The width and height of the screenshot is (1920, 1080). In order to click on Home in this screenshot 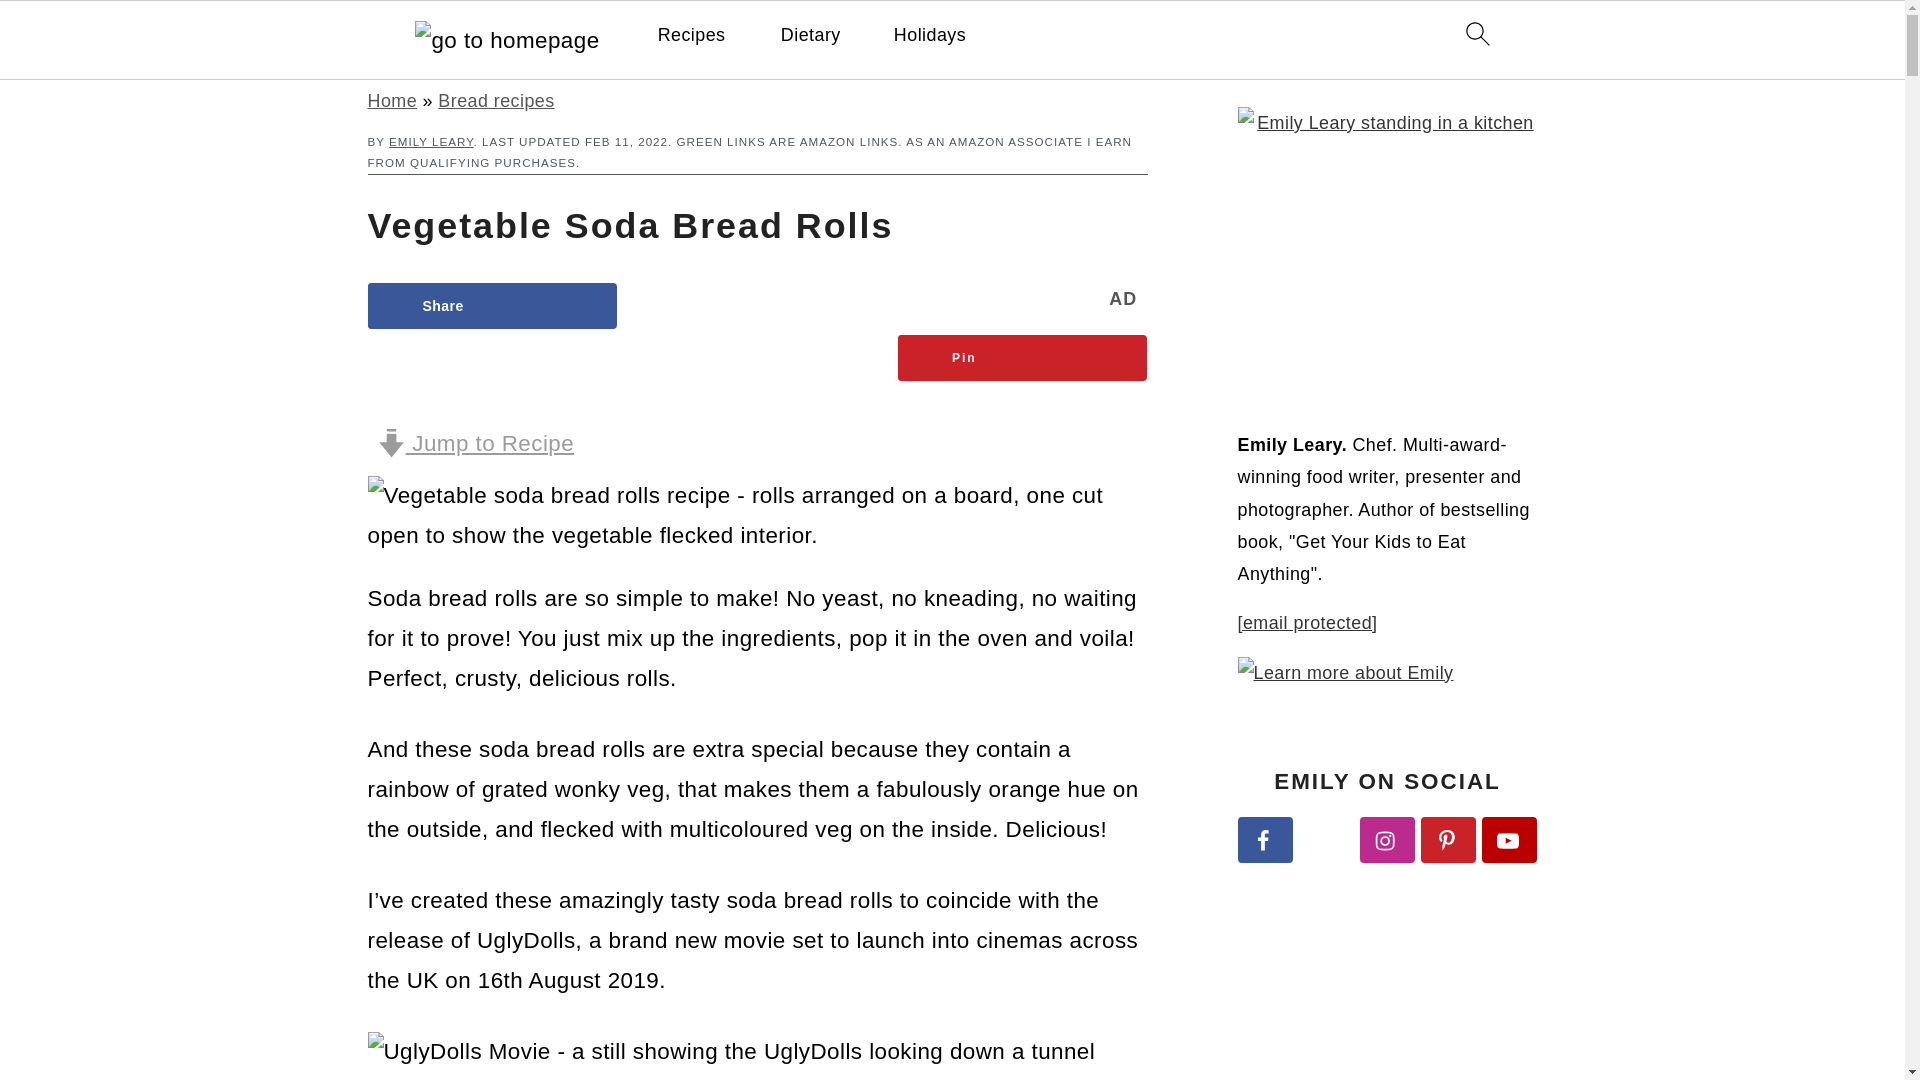, I will do `click(393, 100)`.